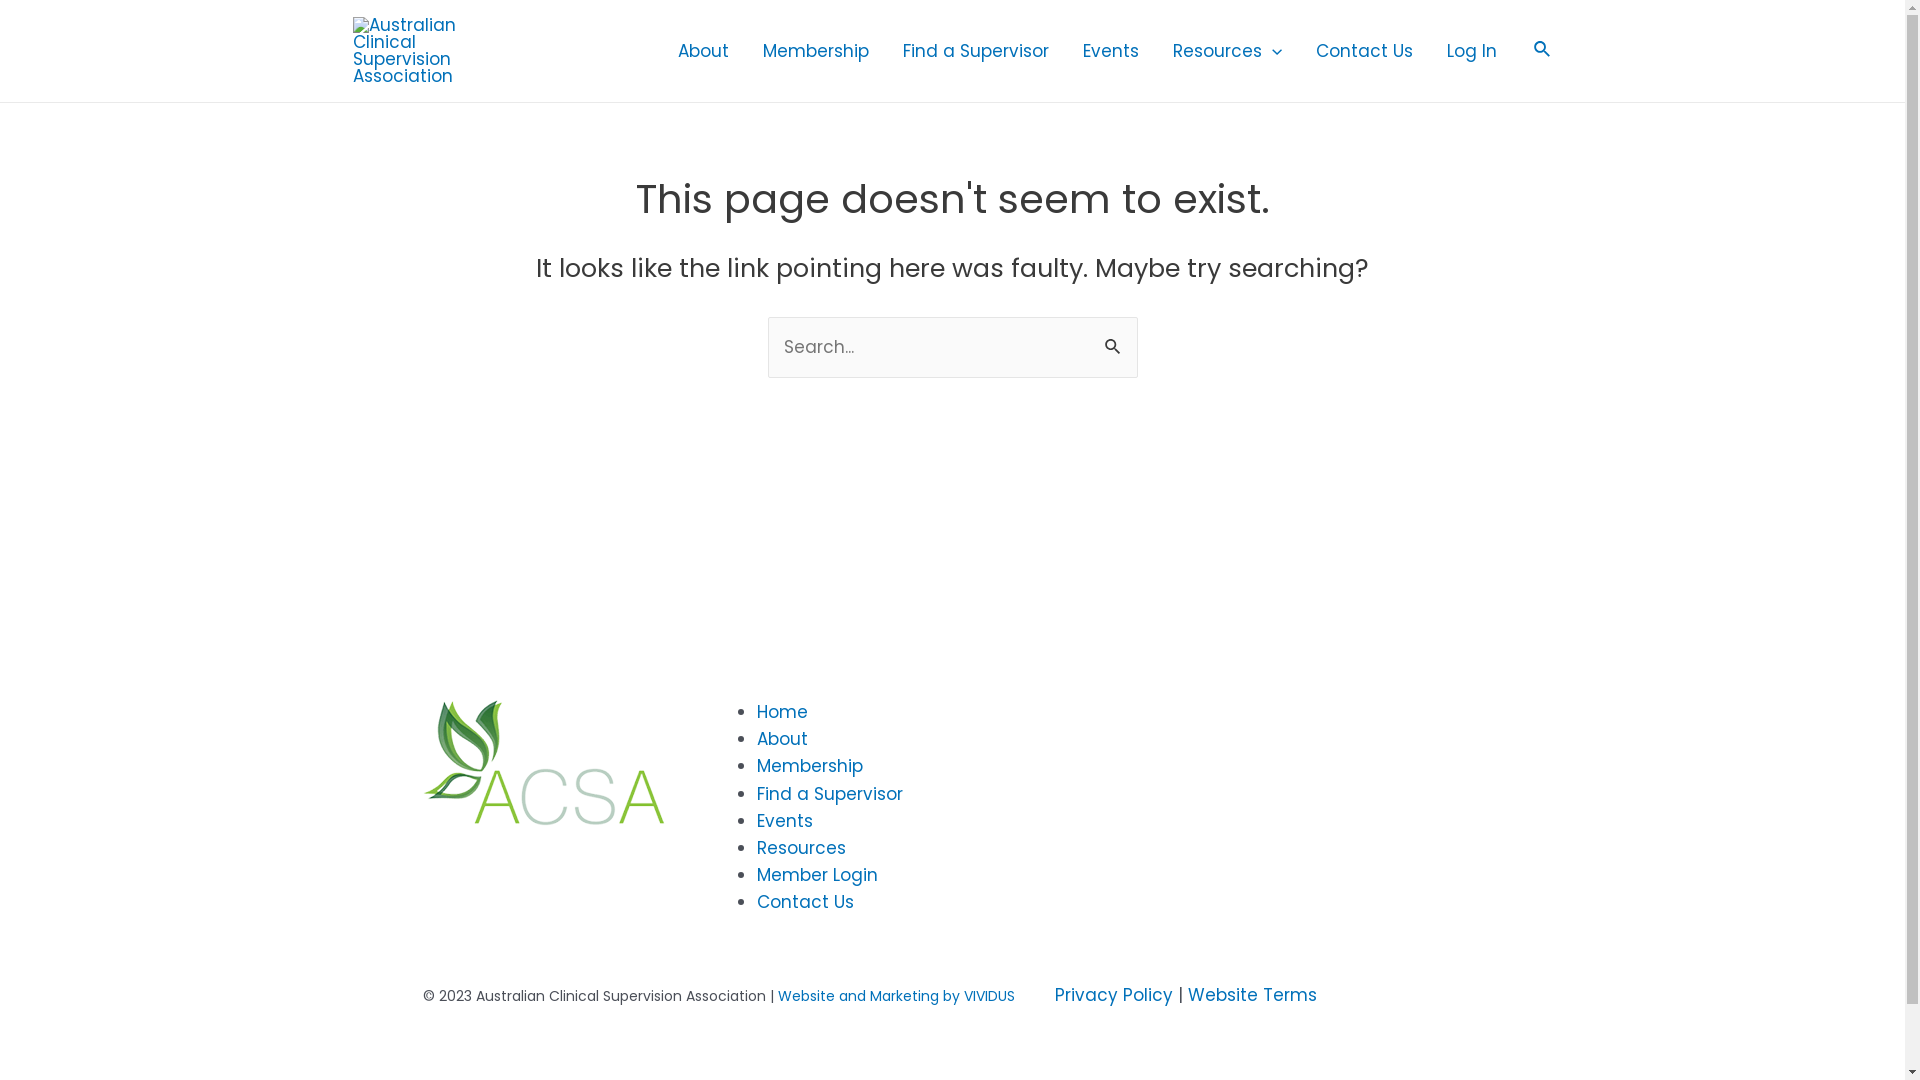  What do you see at coordinates (1364, 51) in the screenshot?
I see `Contact Us` at bounding box center [1364, 51].